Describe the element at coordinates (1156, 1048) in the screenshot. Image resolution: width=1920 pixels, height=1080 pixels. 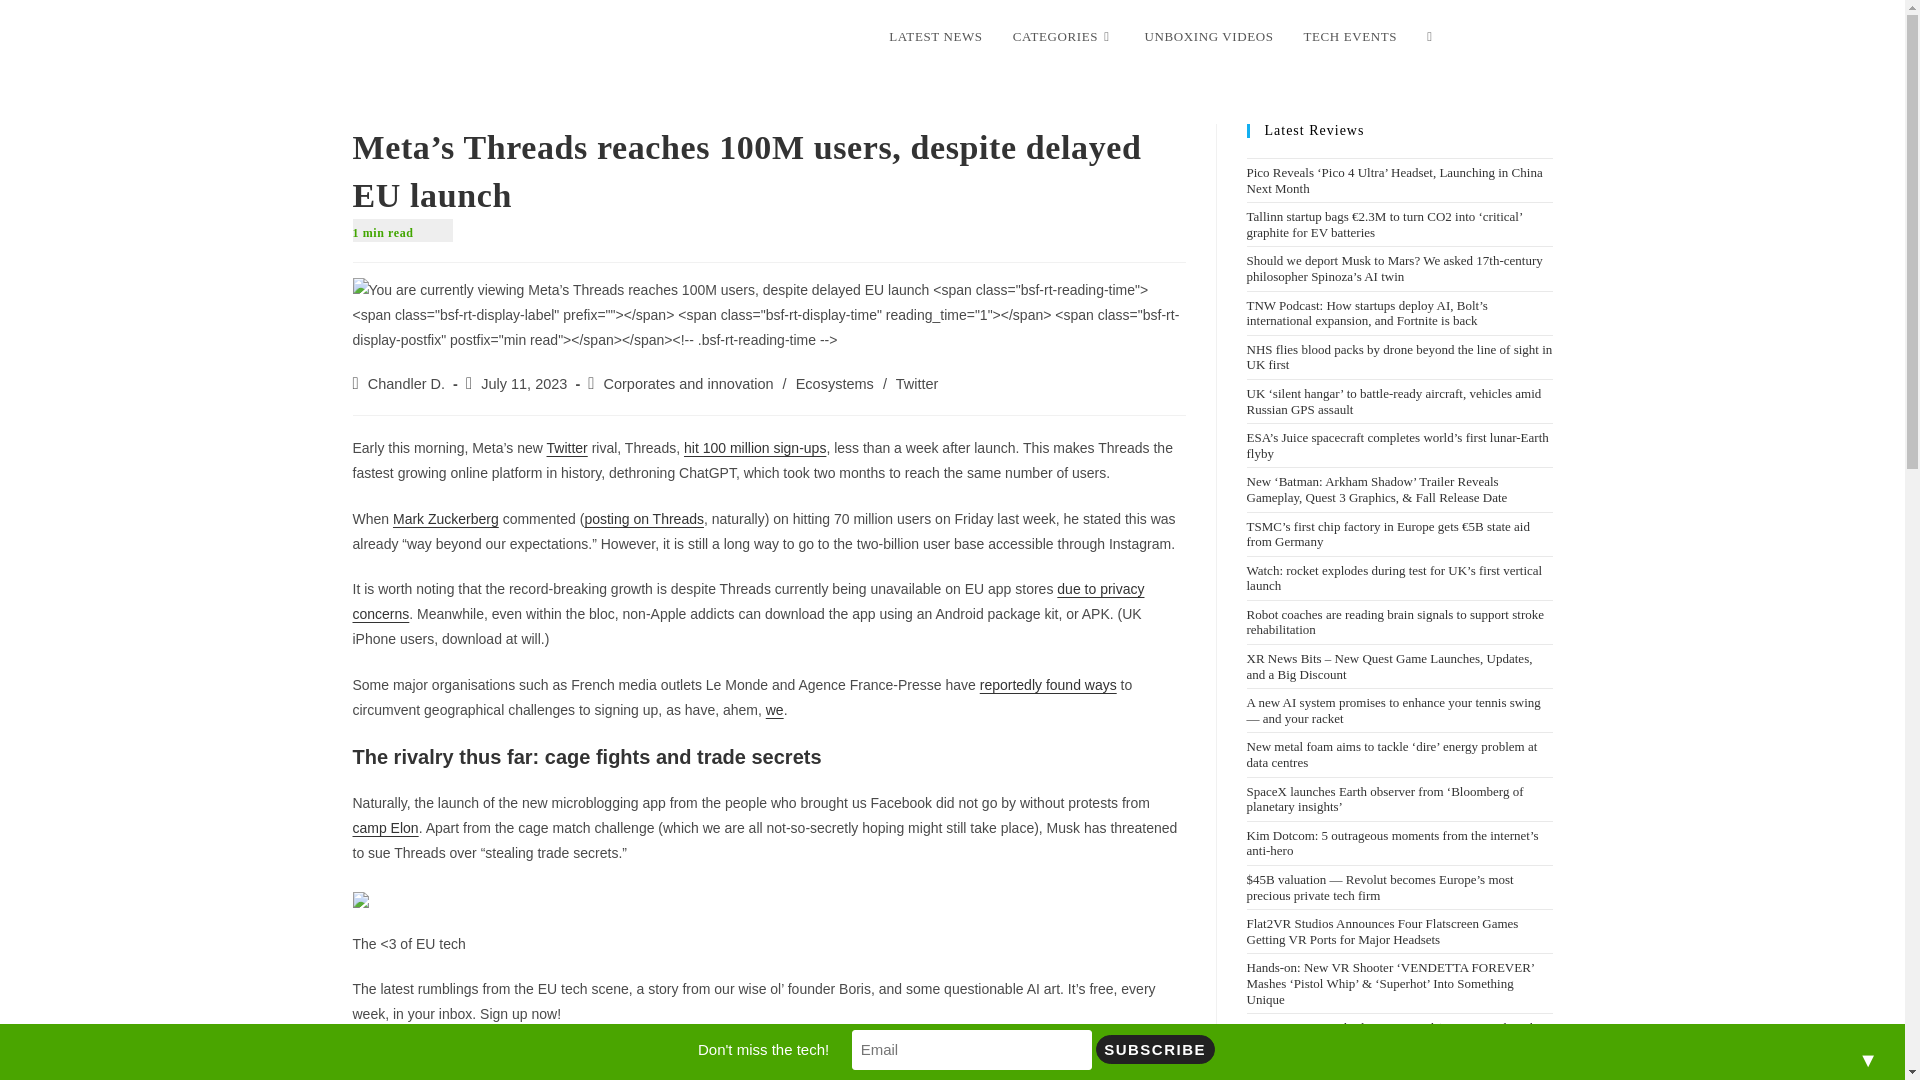
I see `Subscribe` at that location.